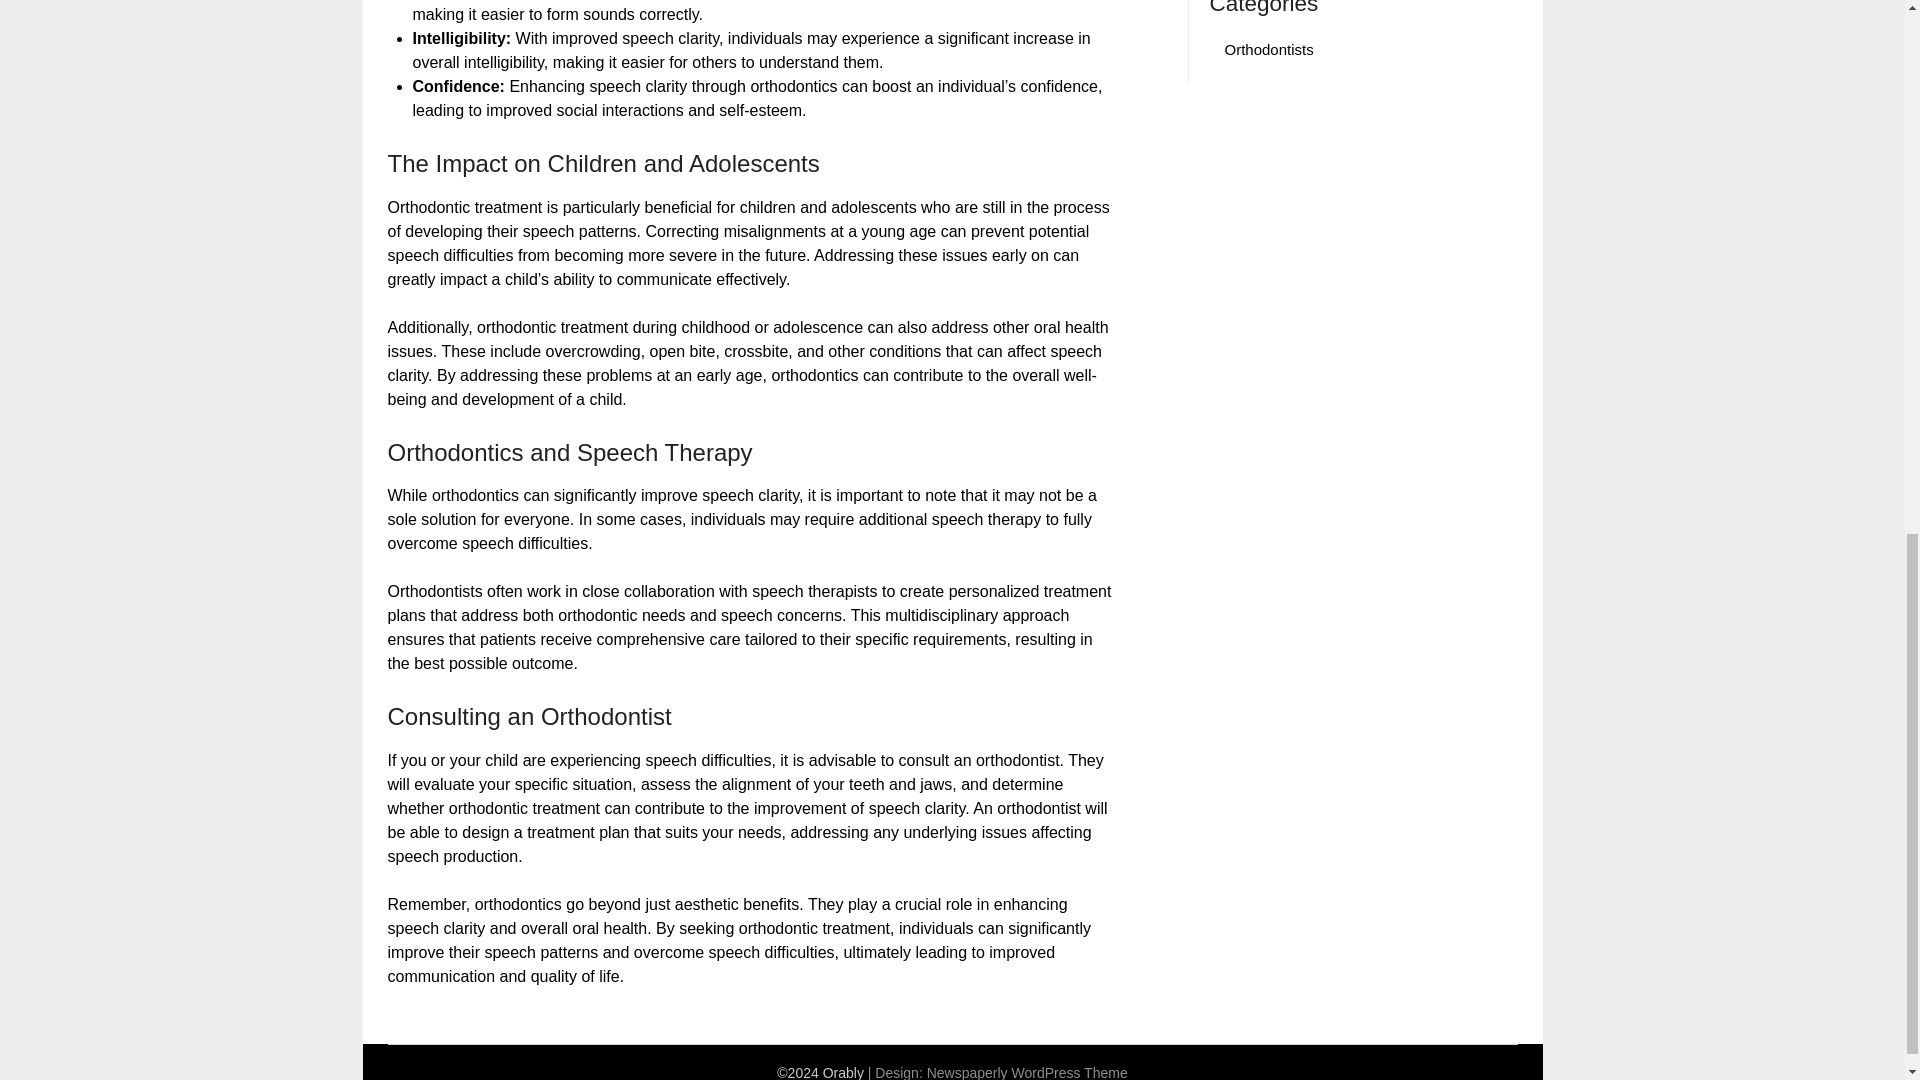 The width and height of the screenshot is (1920, 1080). Describe the element at coordinates (1268, 50) in the screenshot. I see `Orthodontists` at that location.